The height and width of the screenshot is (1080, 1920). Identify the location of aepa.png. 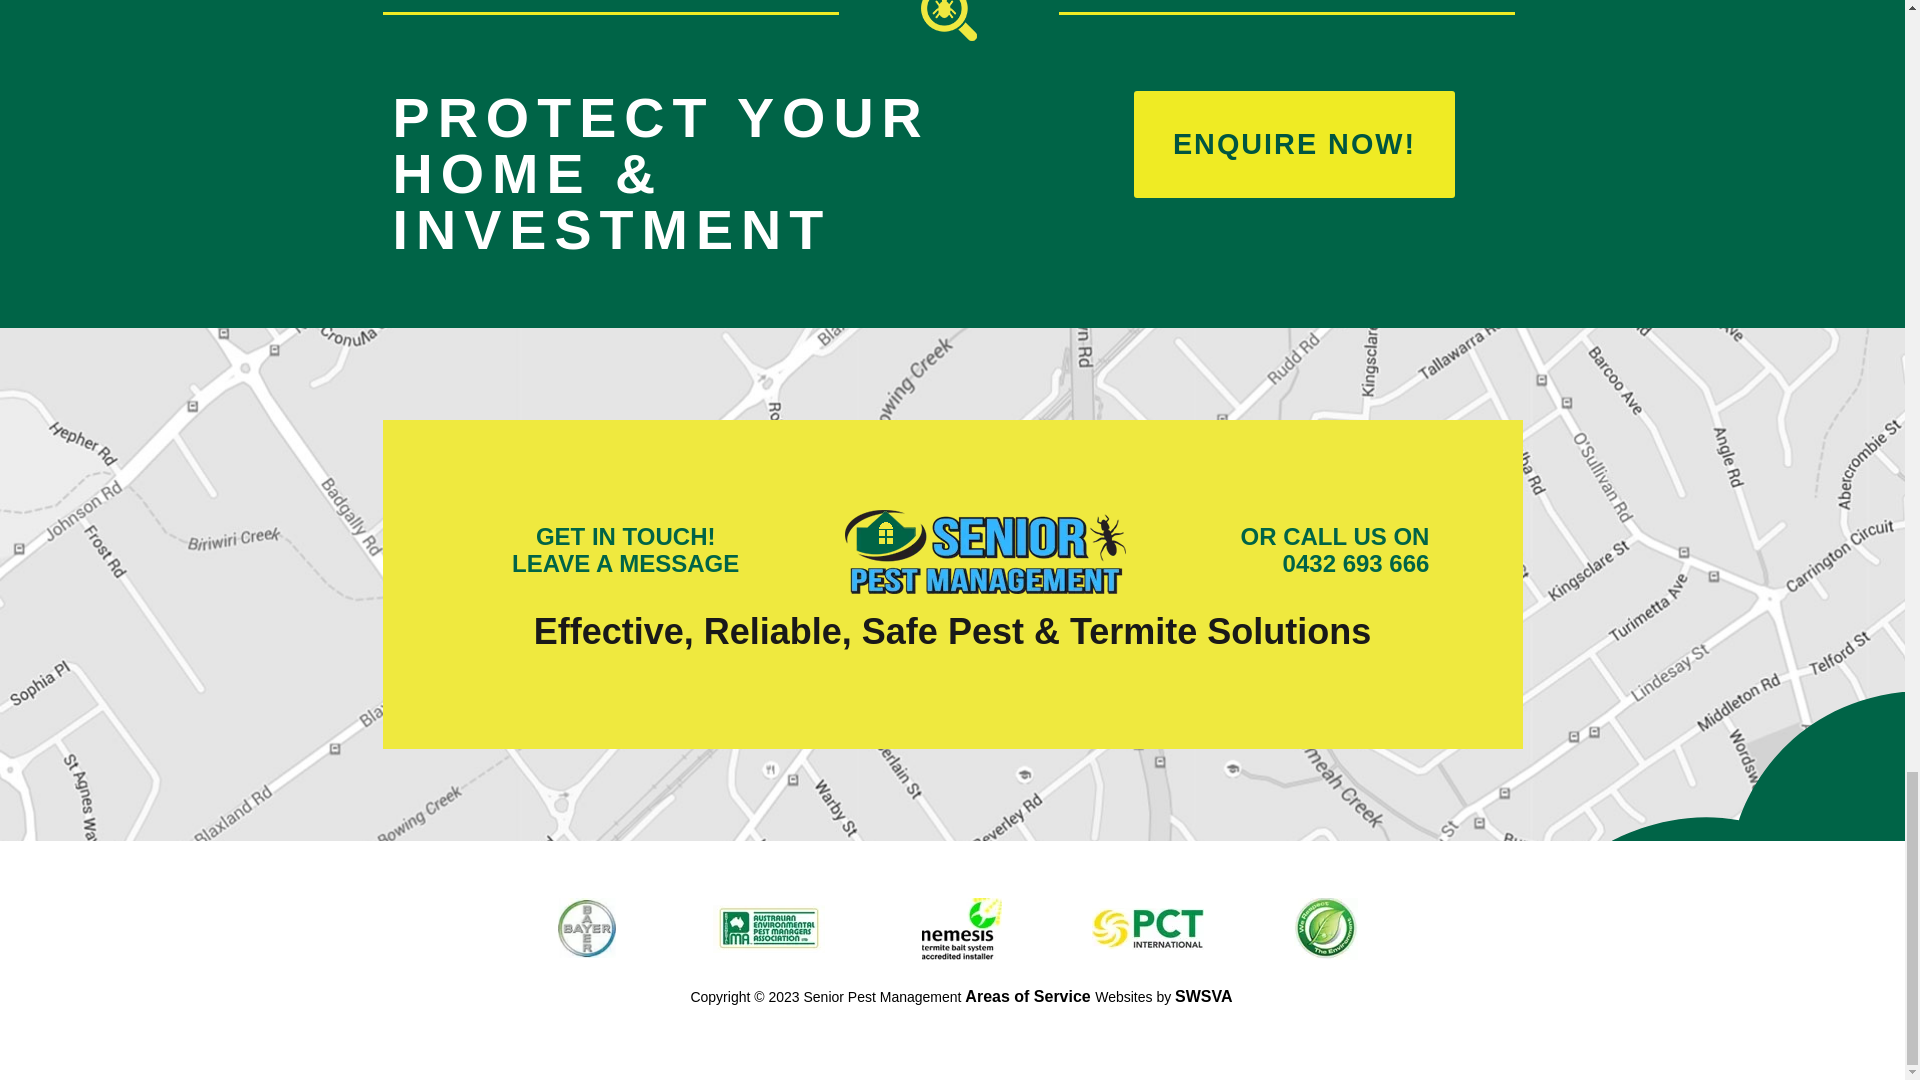
(768, 928).